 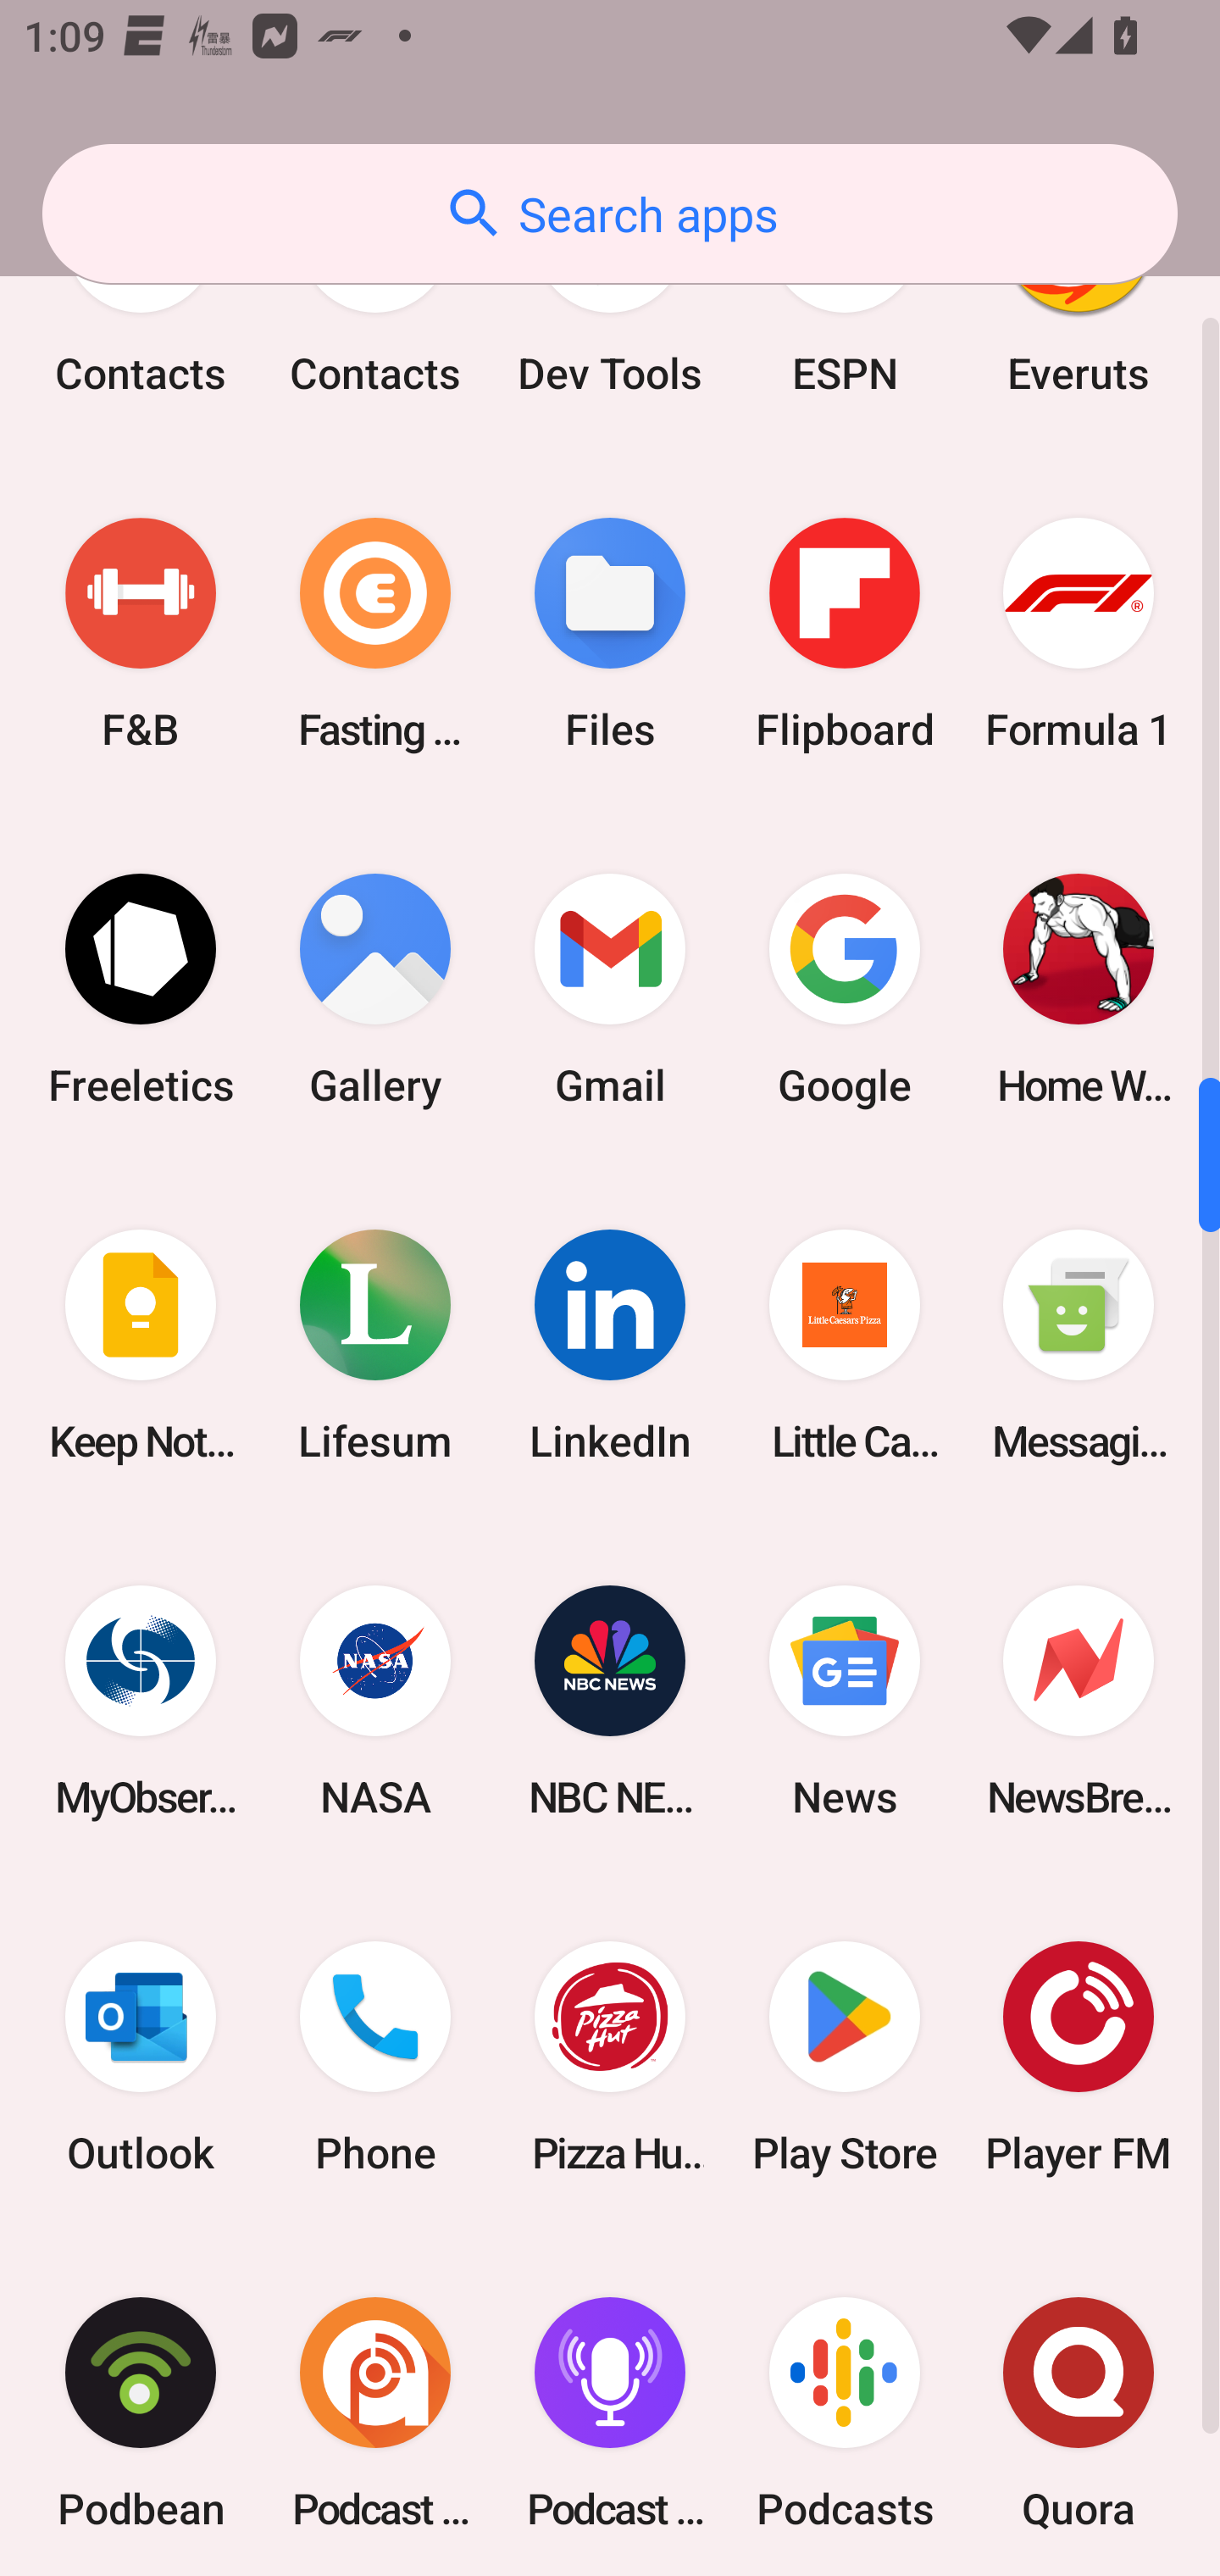 What do you see at coordinates (844, 989) in the screenshot?
I see `Google` at bounding box center [844, 989].